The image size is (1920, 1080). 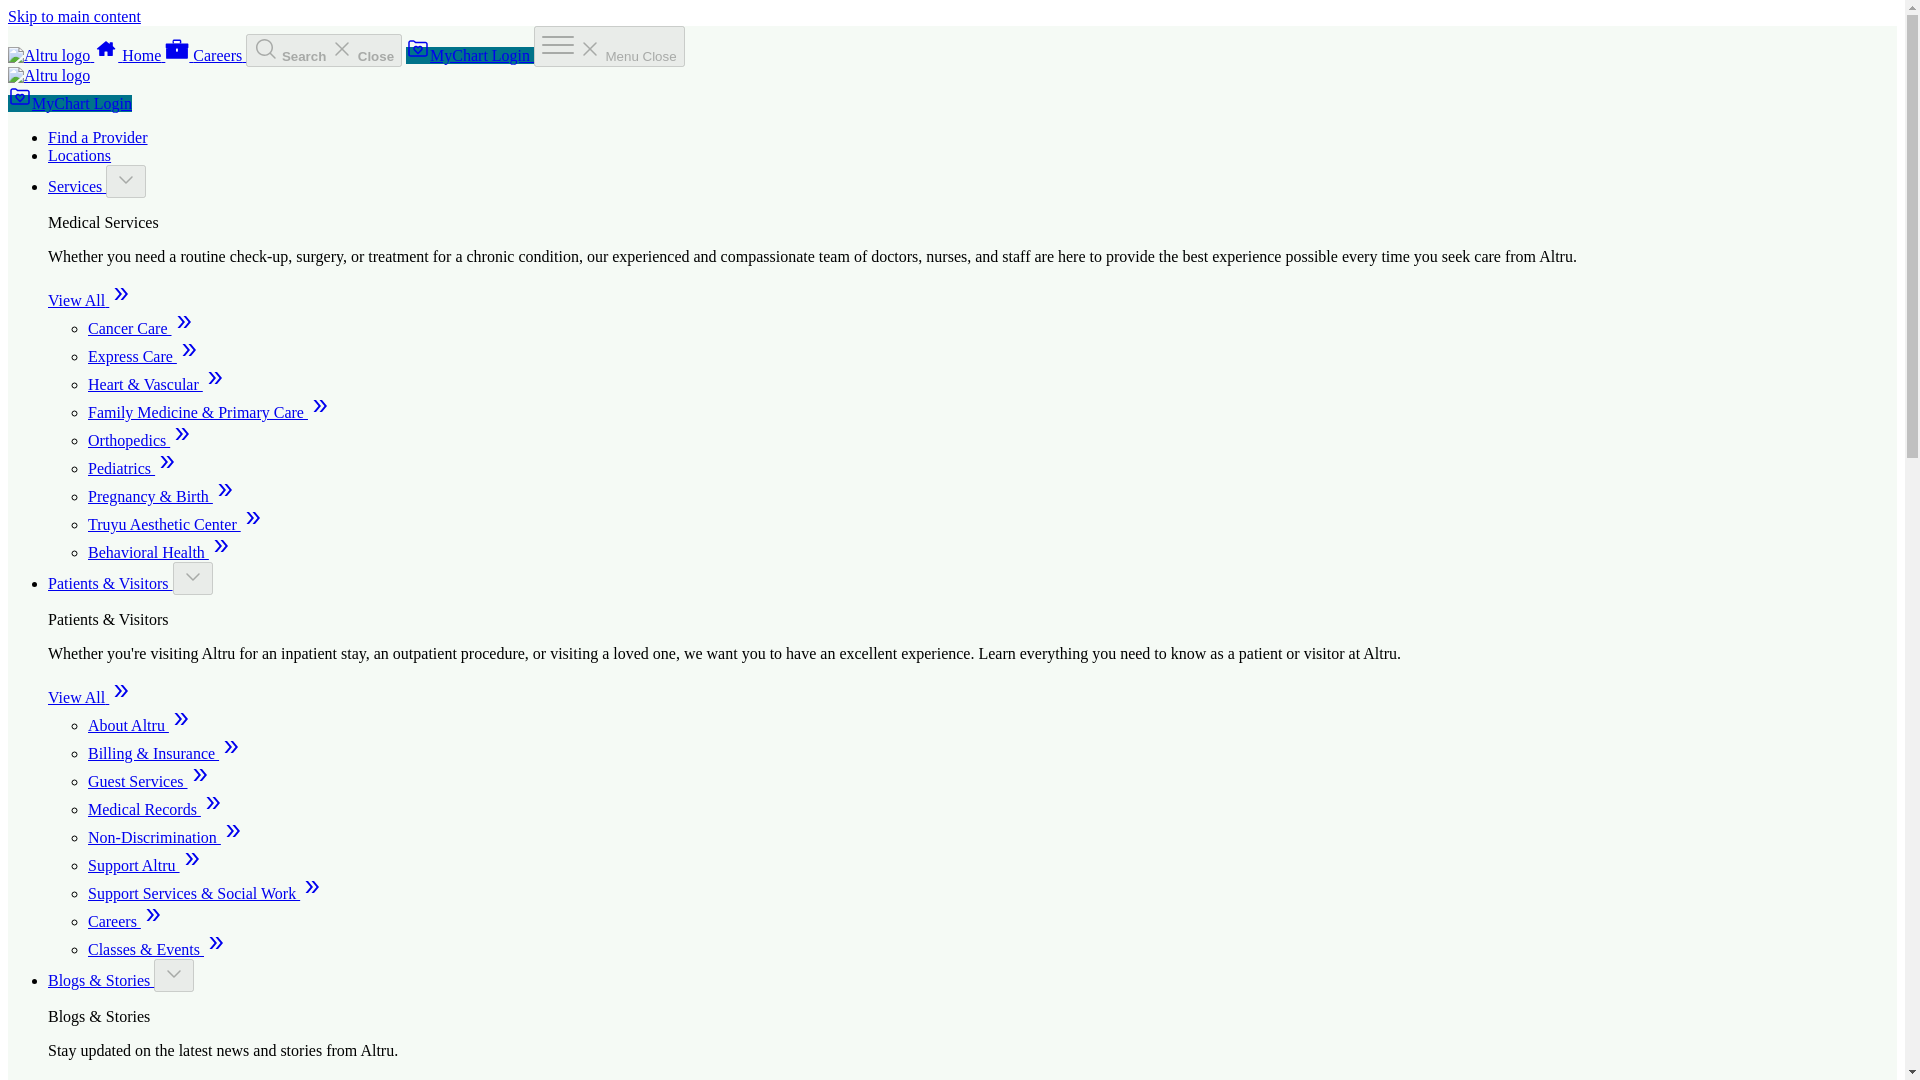 I want to click on Support Altru, so click(x=146, y=865).